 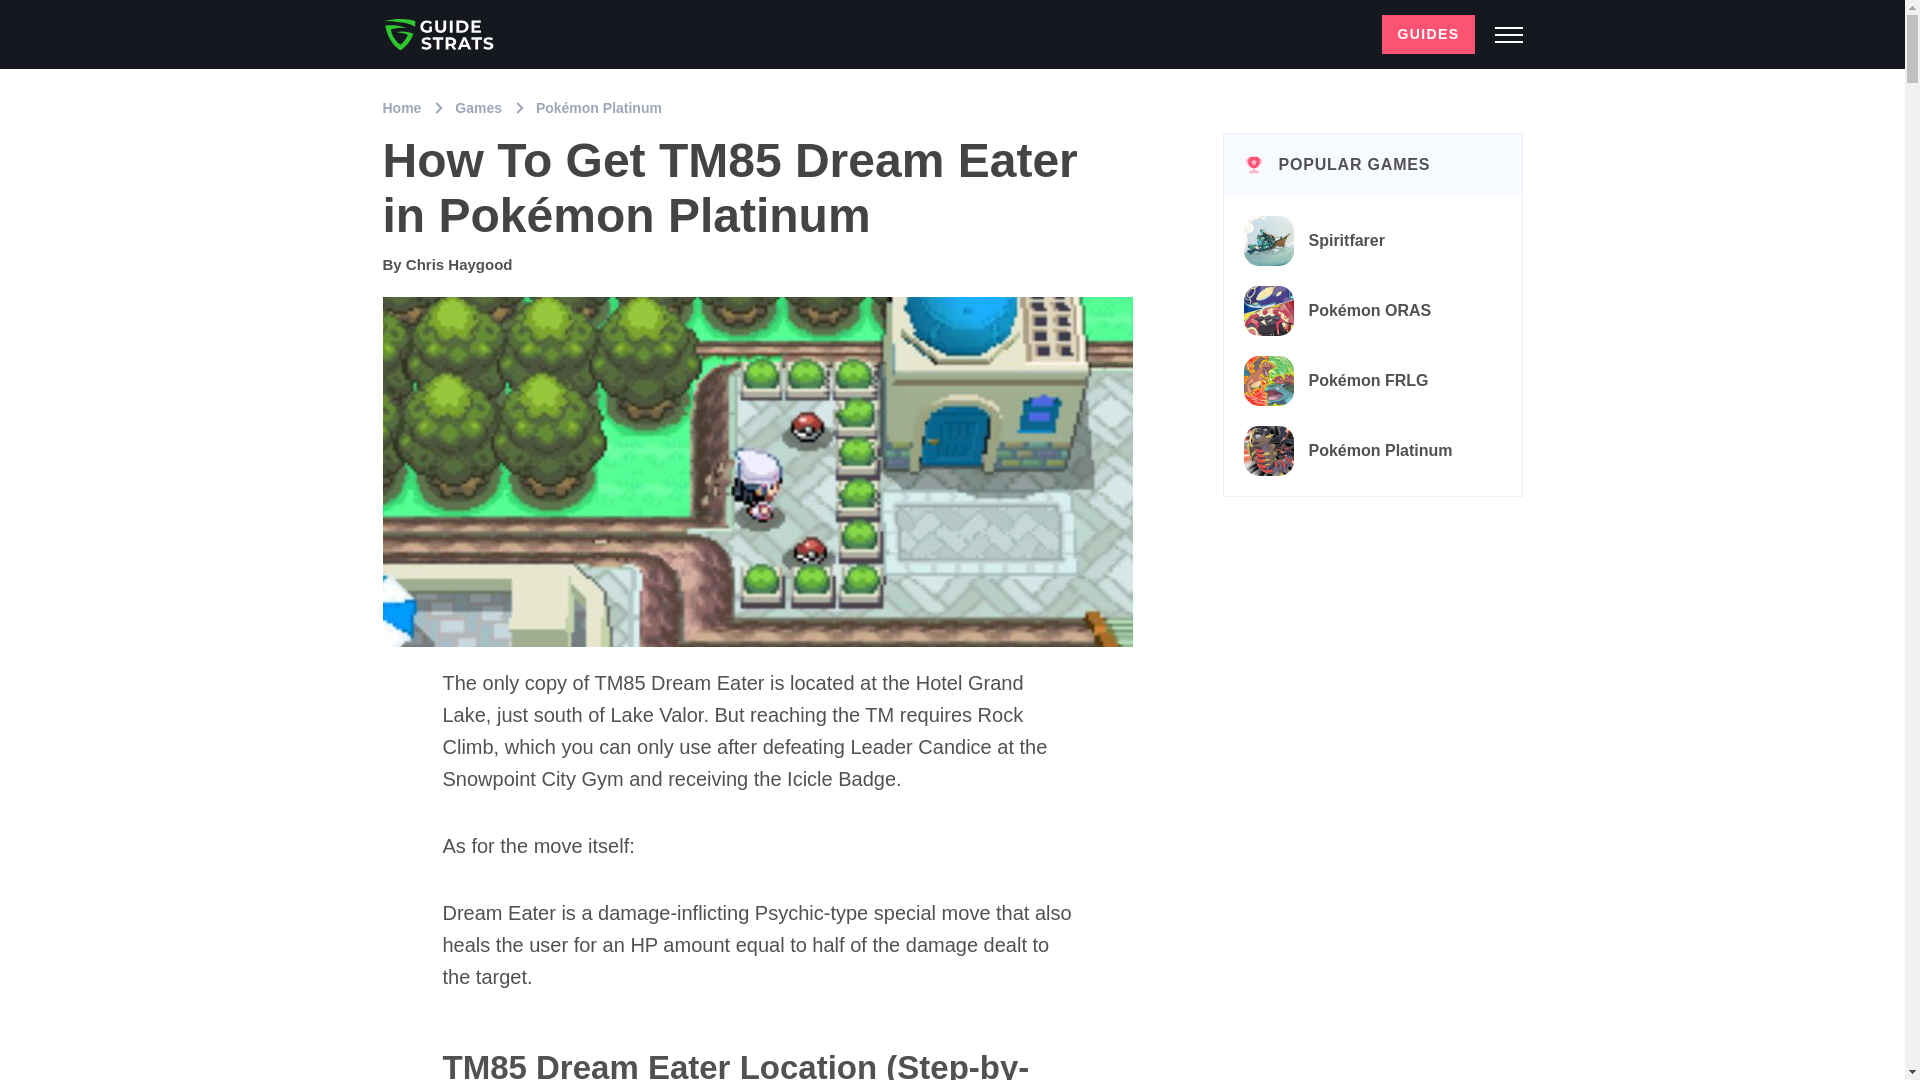 I want to click on Spiritfarer, so click(x=1373, y=241).